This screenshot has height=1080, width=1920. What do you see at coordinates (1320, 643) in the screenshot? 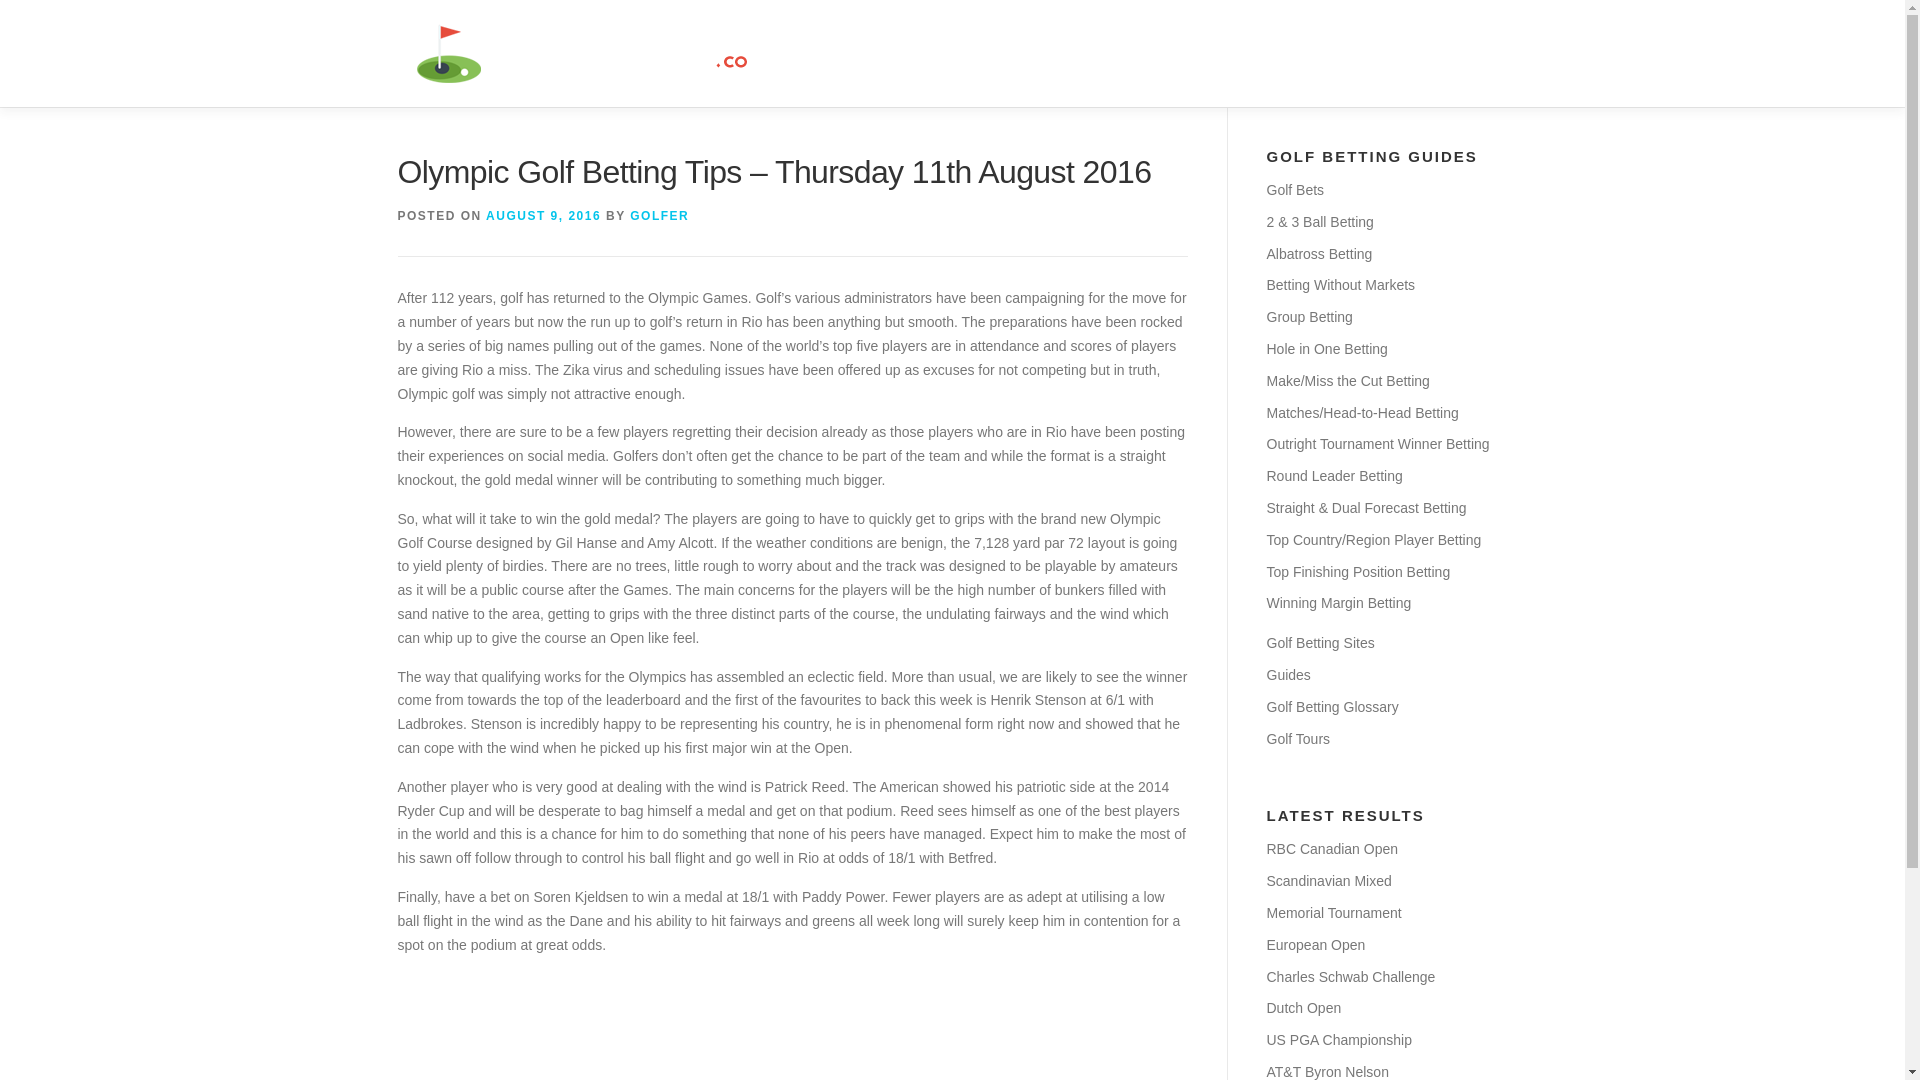
I see `Golf Betting Sites` at bounding box center [1320, 643].